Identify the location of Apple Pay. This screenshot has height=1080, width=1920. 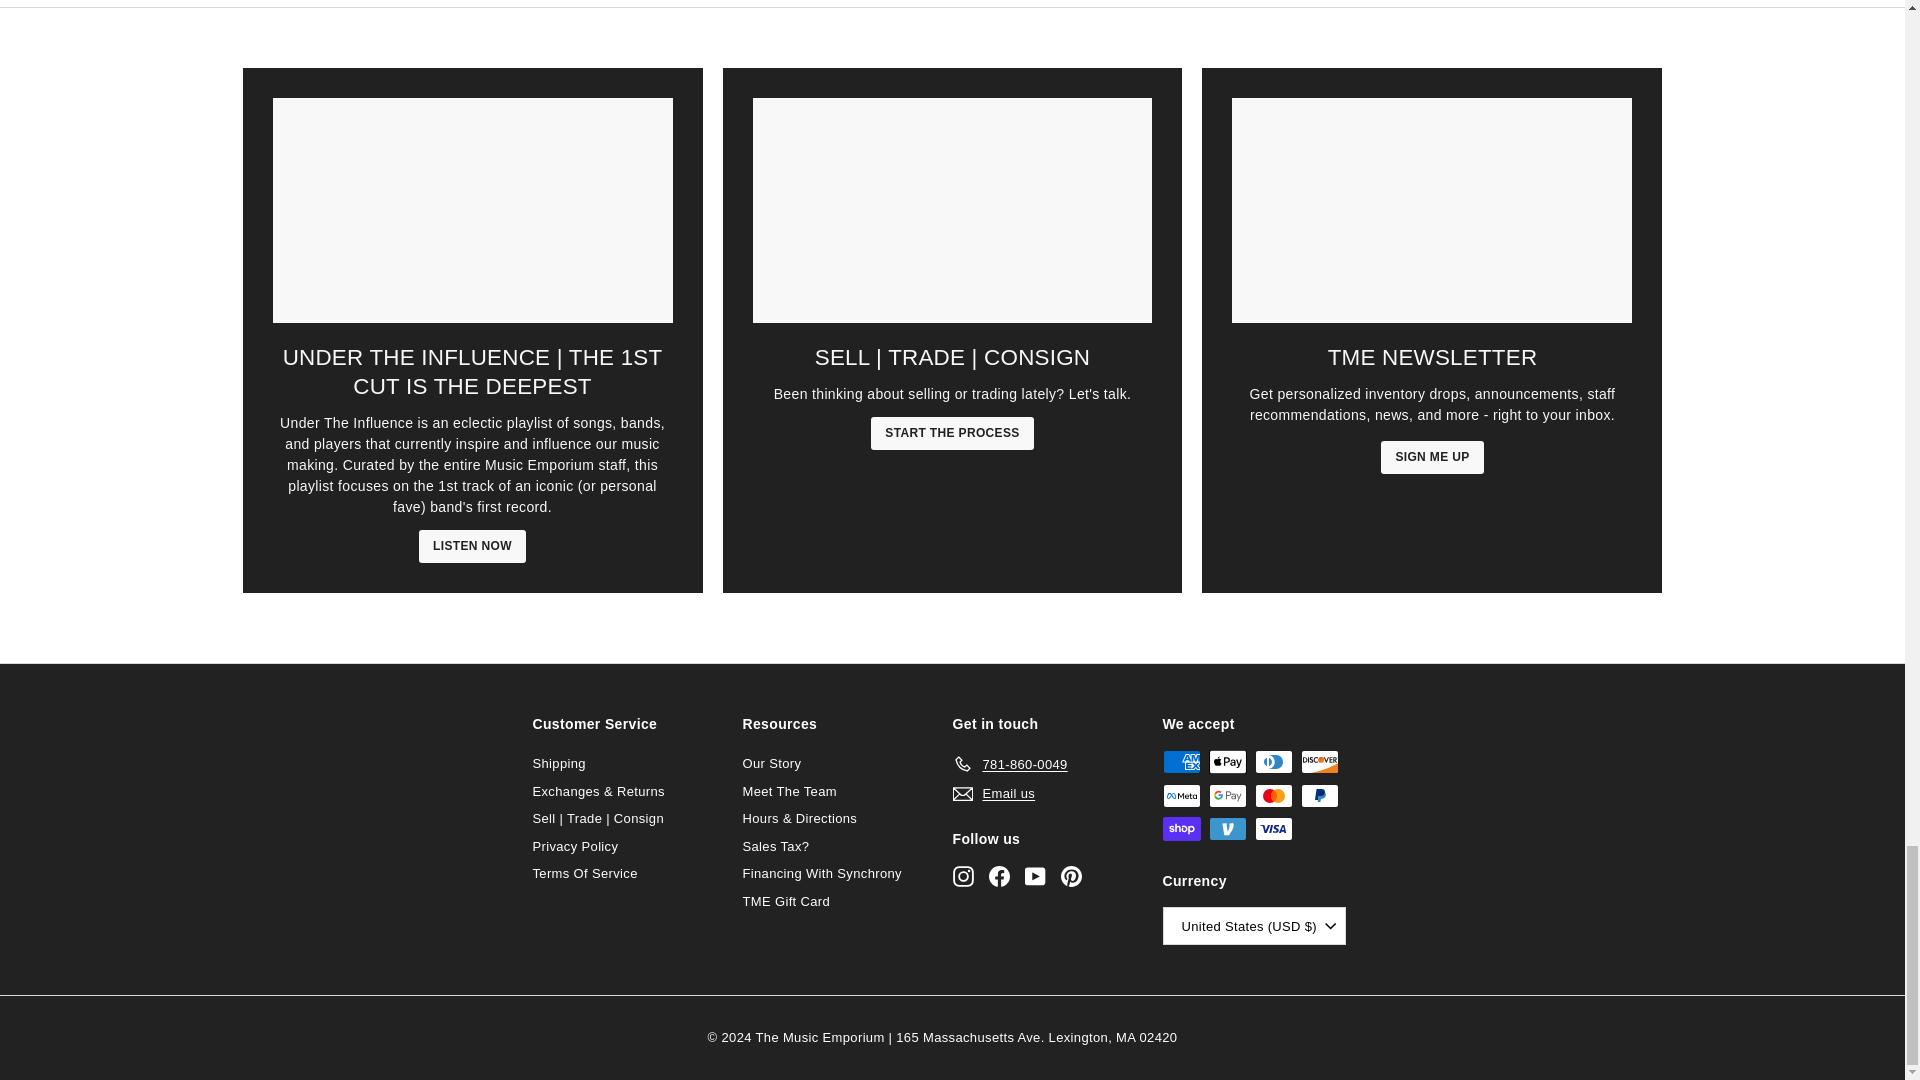
(1226, 762).